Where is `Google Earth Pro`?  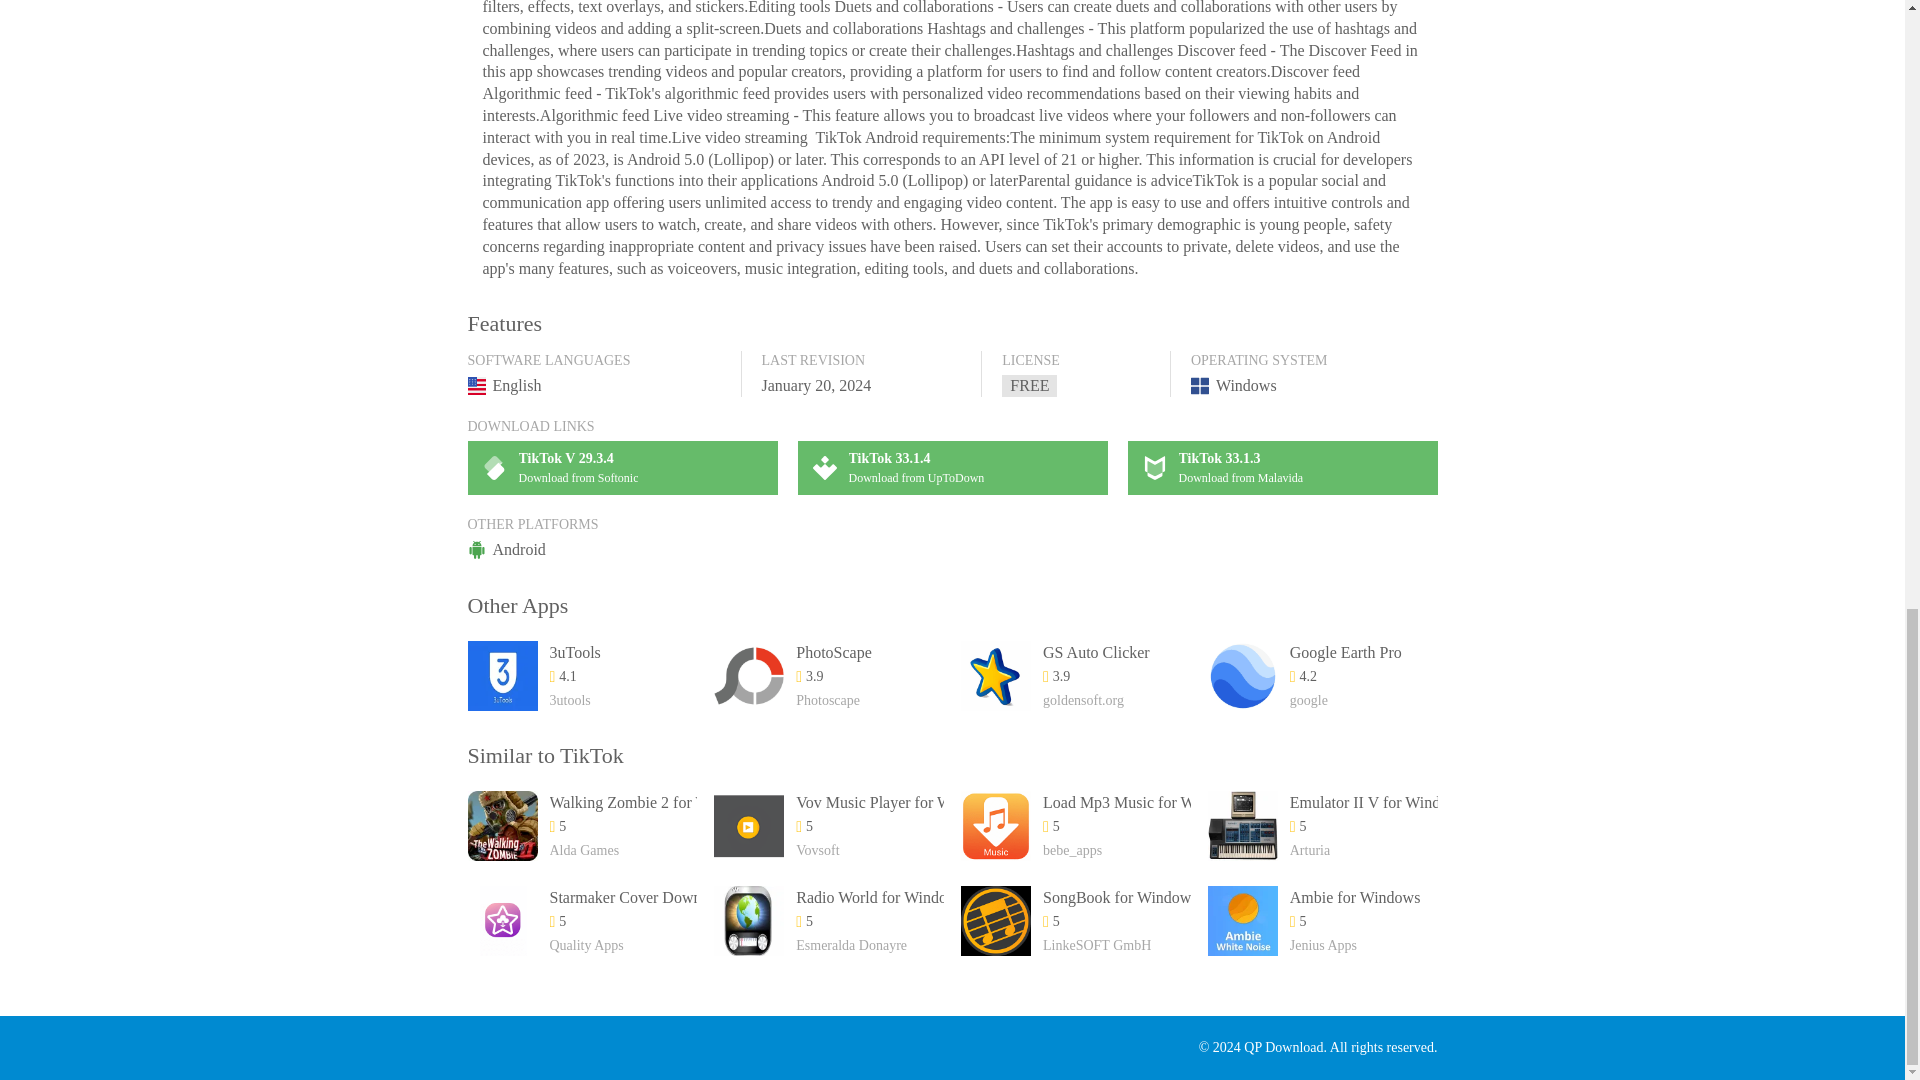
Google Earth Pro is located at coordinates (834, 652).